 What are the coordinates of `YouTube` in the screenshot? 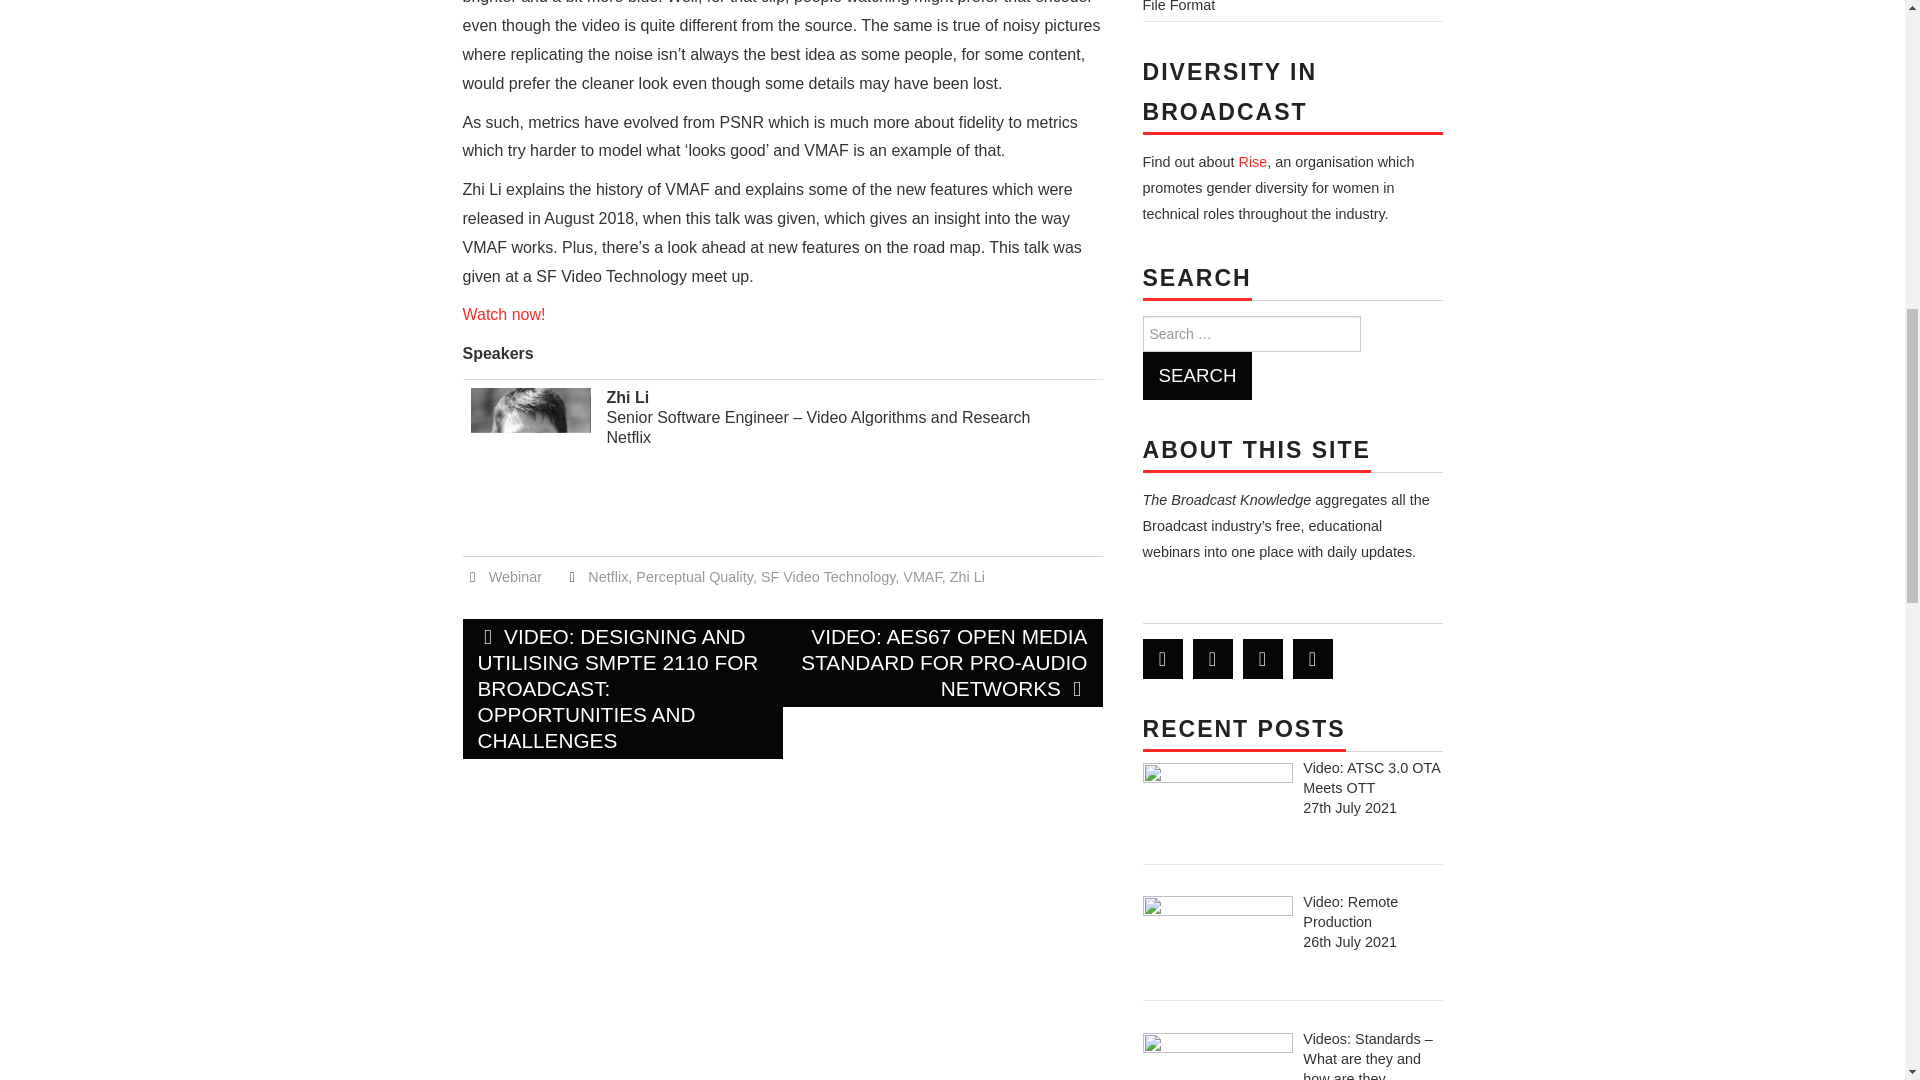 It's located at (1312, 659).